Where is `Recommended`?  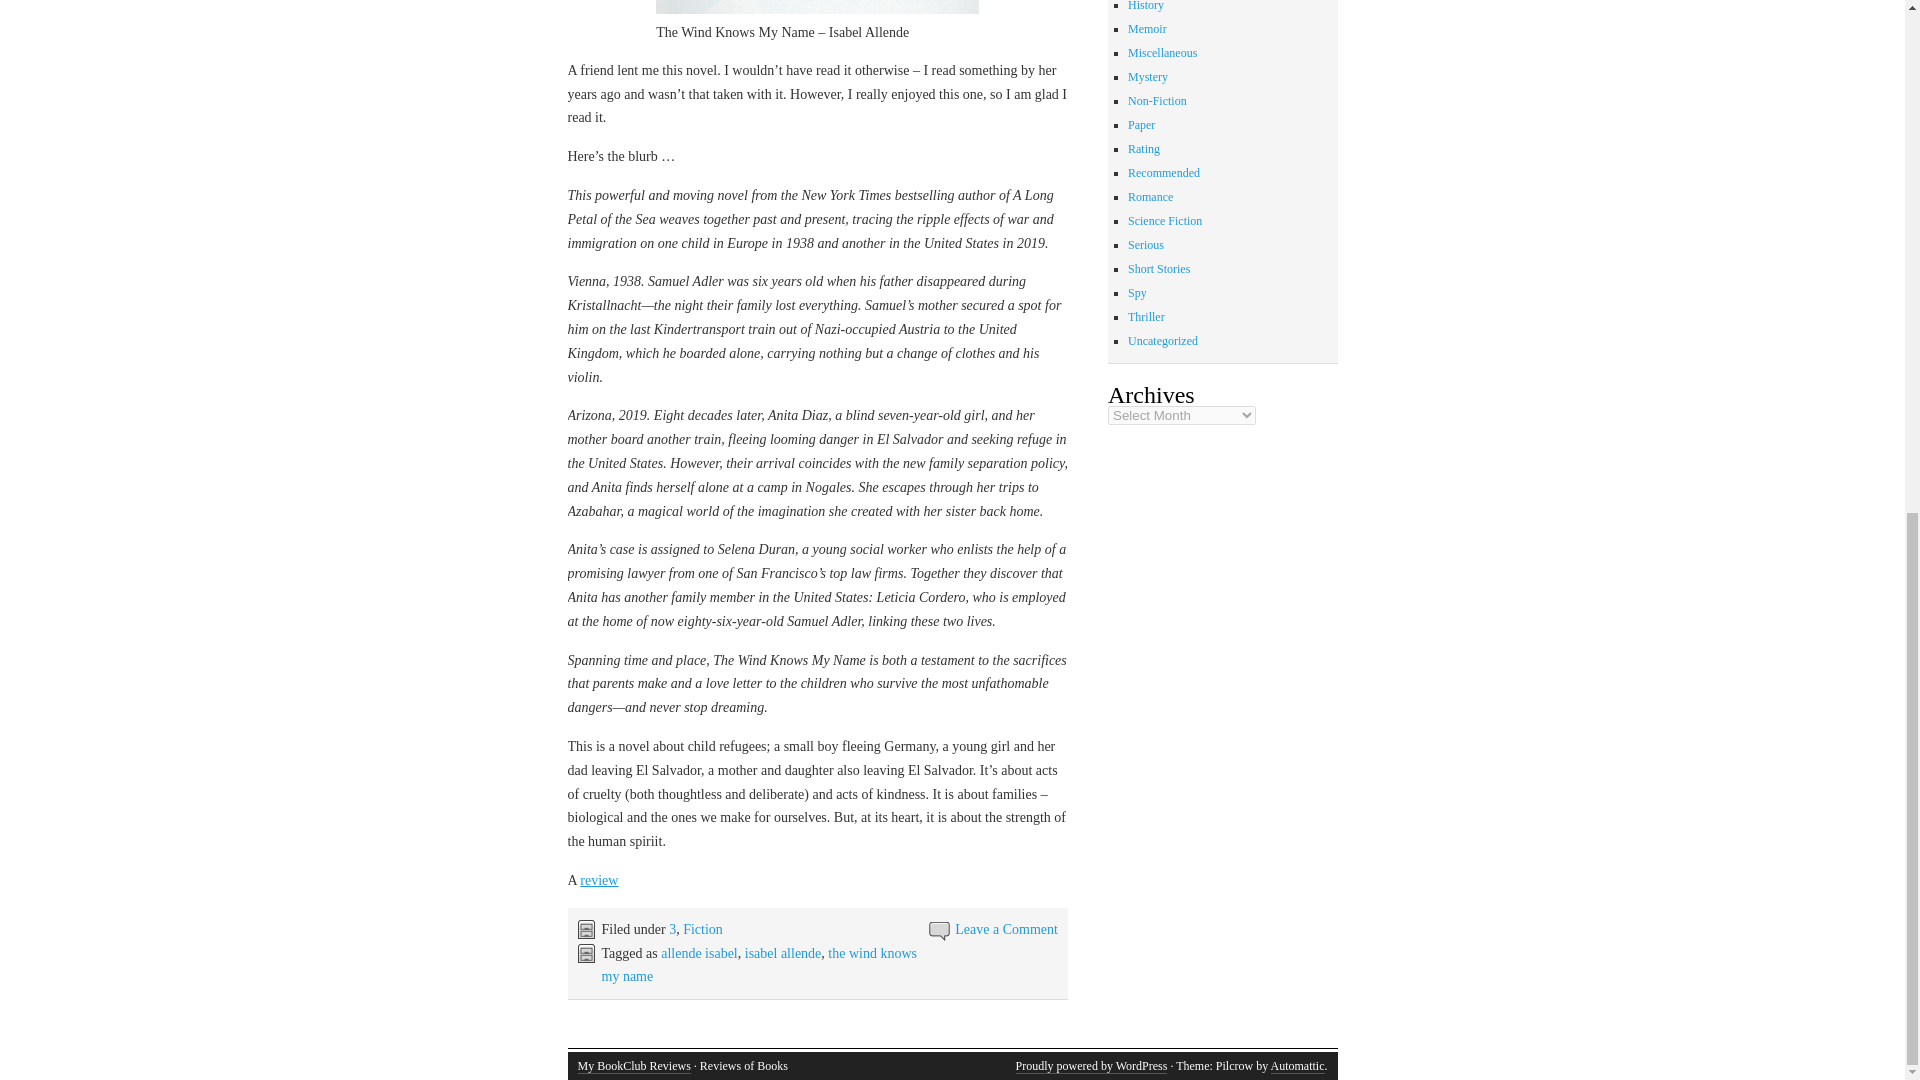 Recommended is located at coordinates (1164, 173).